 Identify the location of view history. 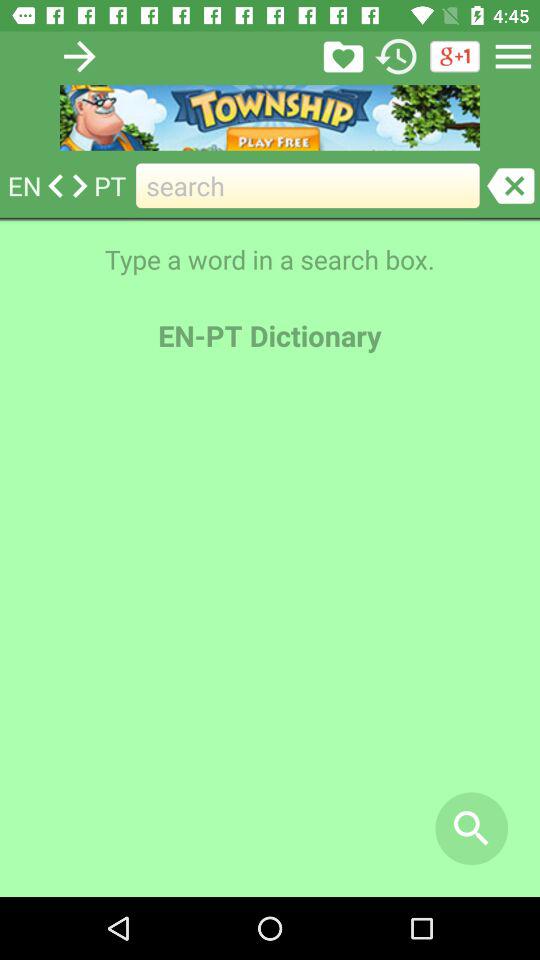
(396, 56).